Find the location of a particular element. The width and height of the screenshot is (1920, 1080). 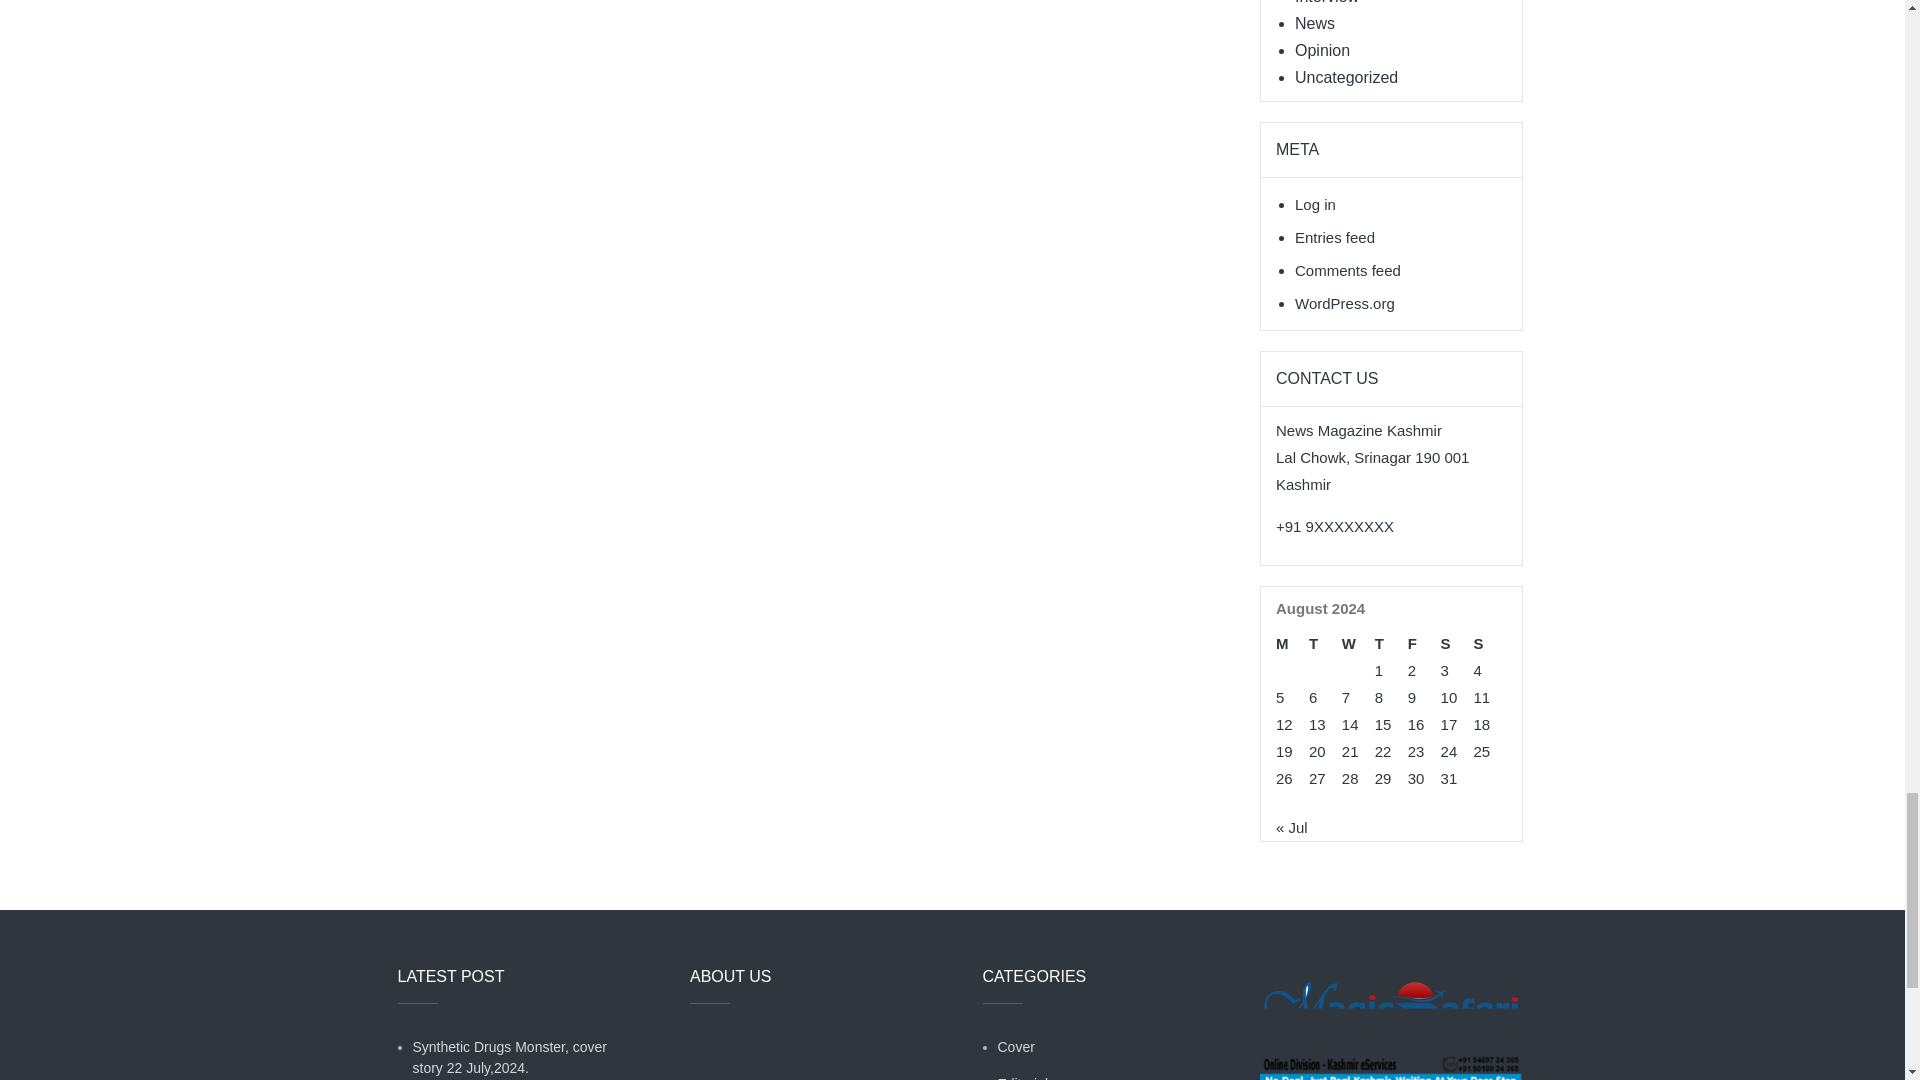

Sunday is located at coordinates (1490, 642).